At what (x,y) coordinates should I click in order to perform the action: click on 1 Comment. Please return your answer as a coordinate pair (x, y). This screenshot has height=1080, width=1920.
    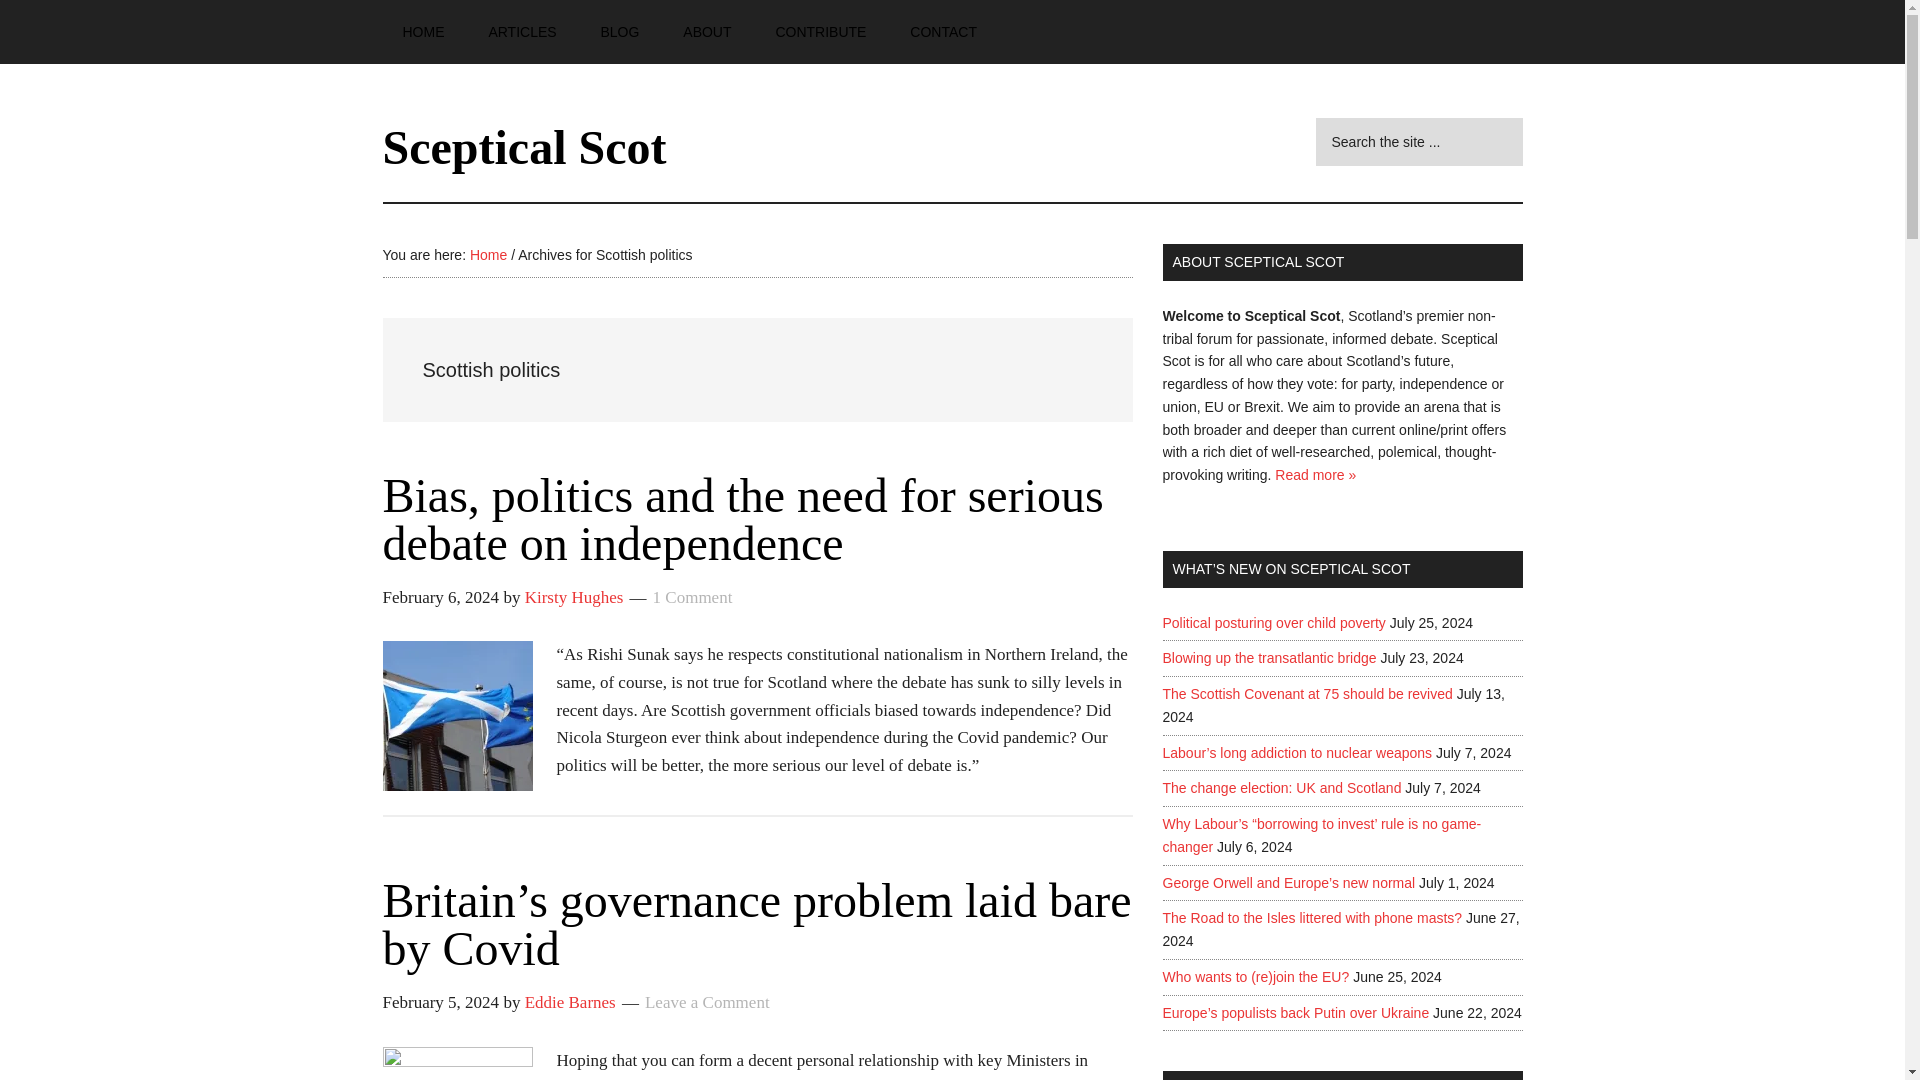
    Looking at the image, I should click on (692, 596).